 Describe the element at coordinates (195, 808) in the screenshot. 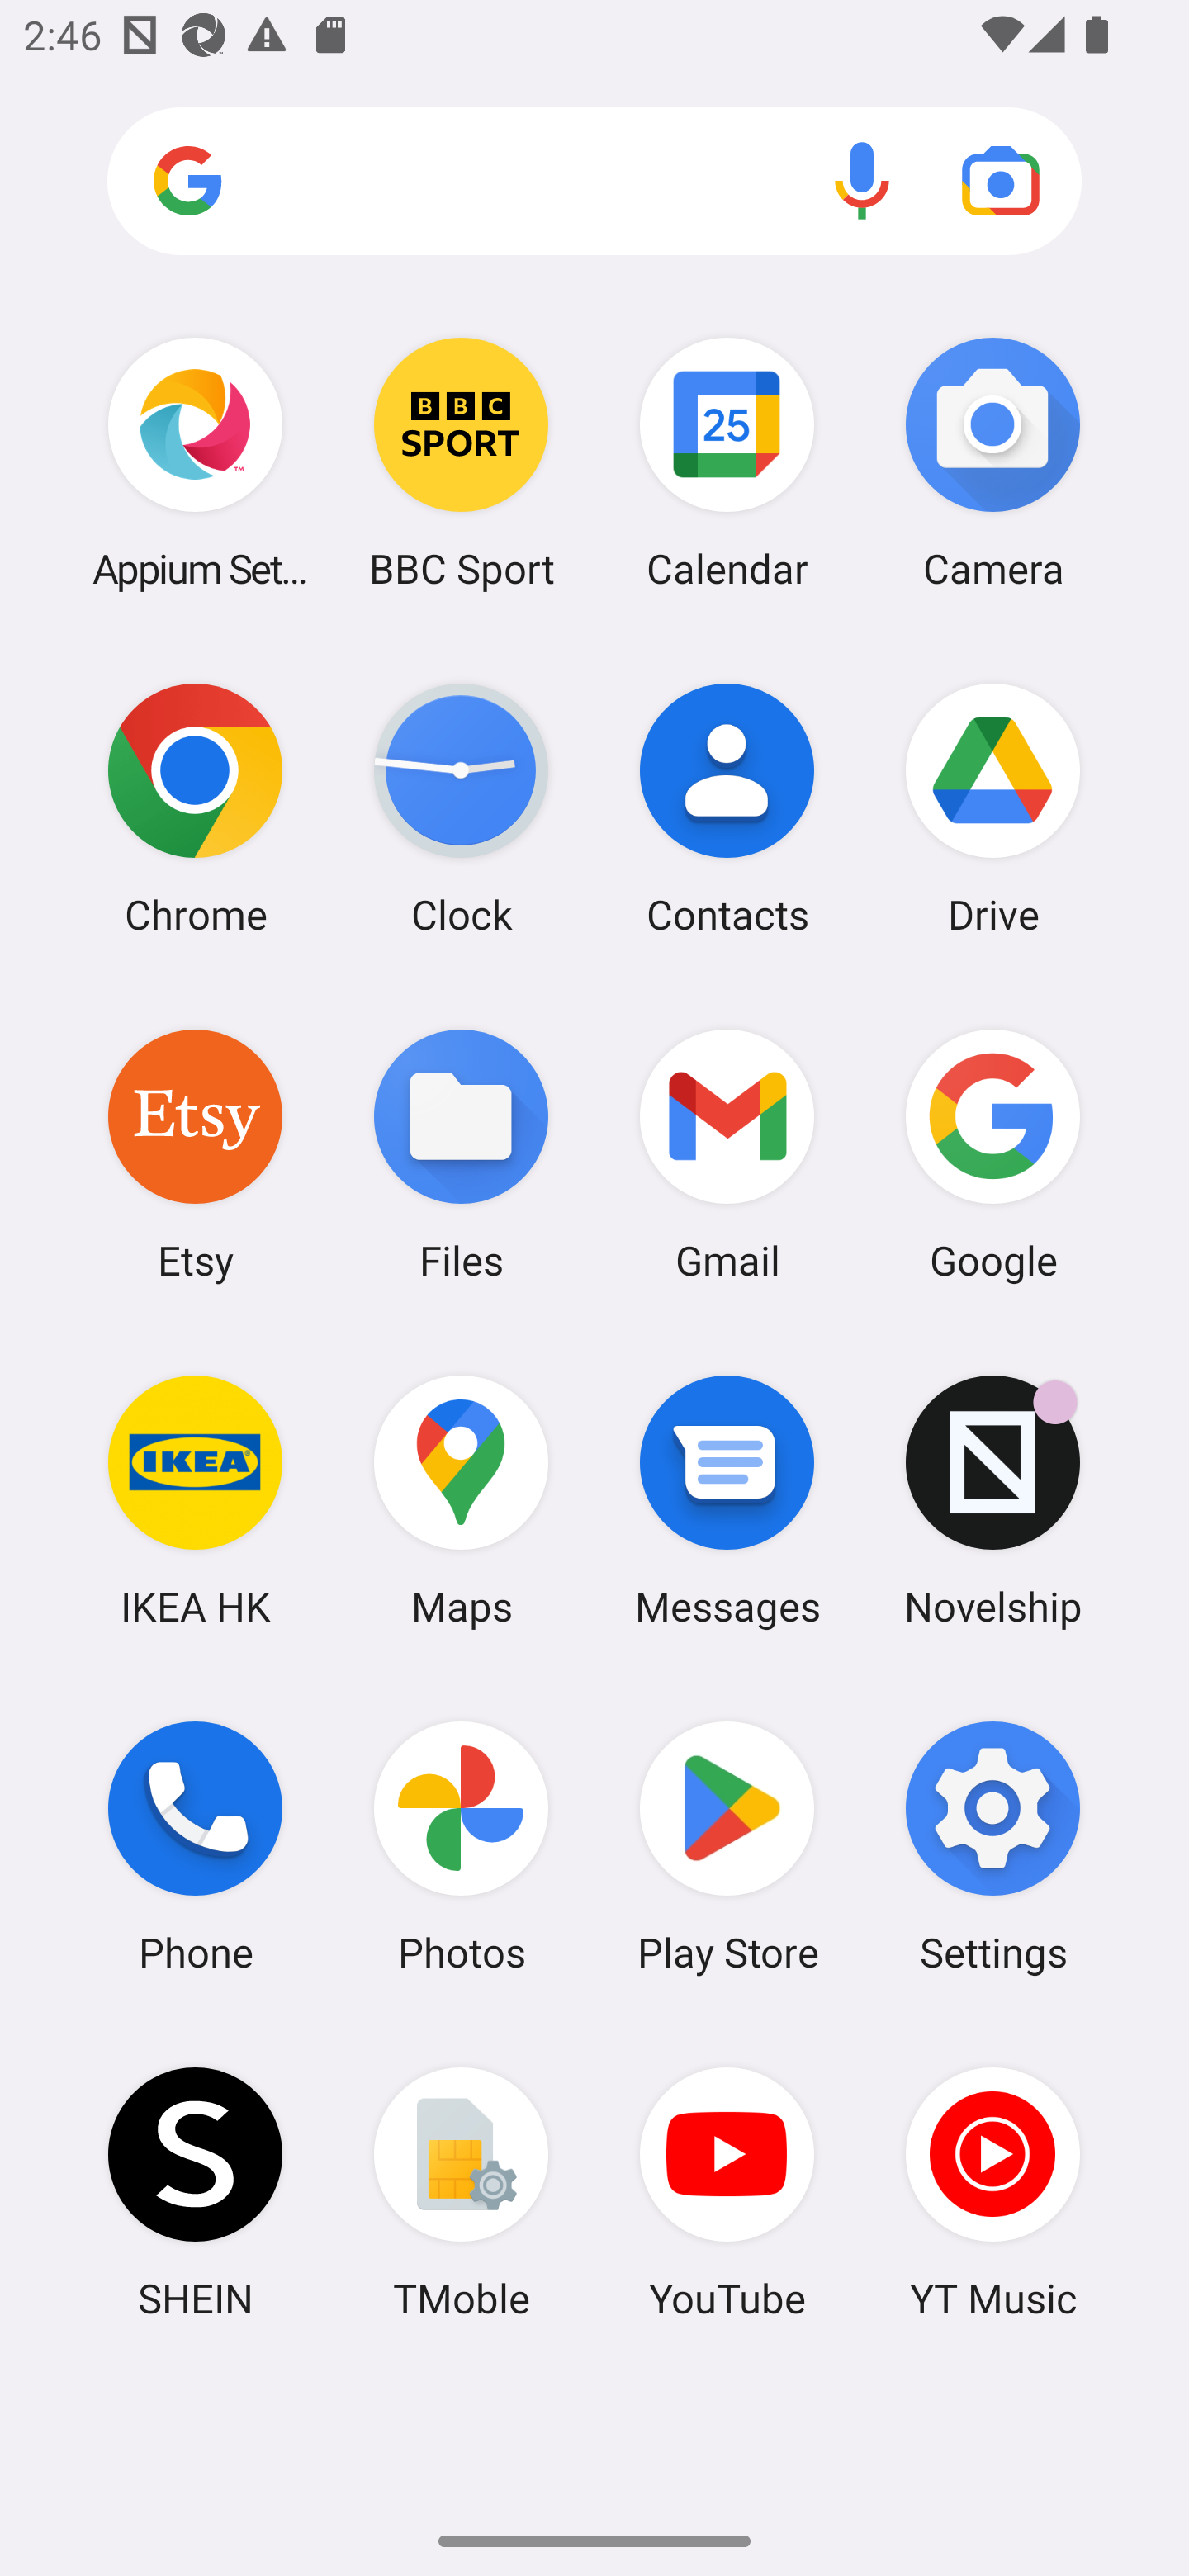

I see `Chrome` at that location.